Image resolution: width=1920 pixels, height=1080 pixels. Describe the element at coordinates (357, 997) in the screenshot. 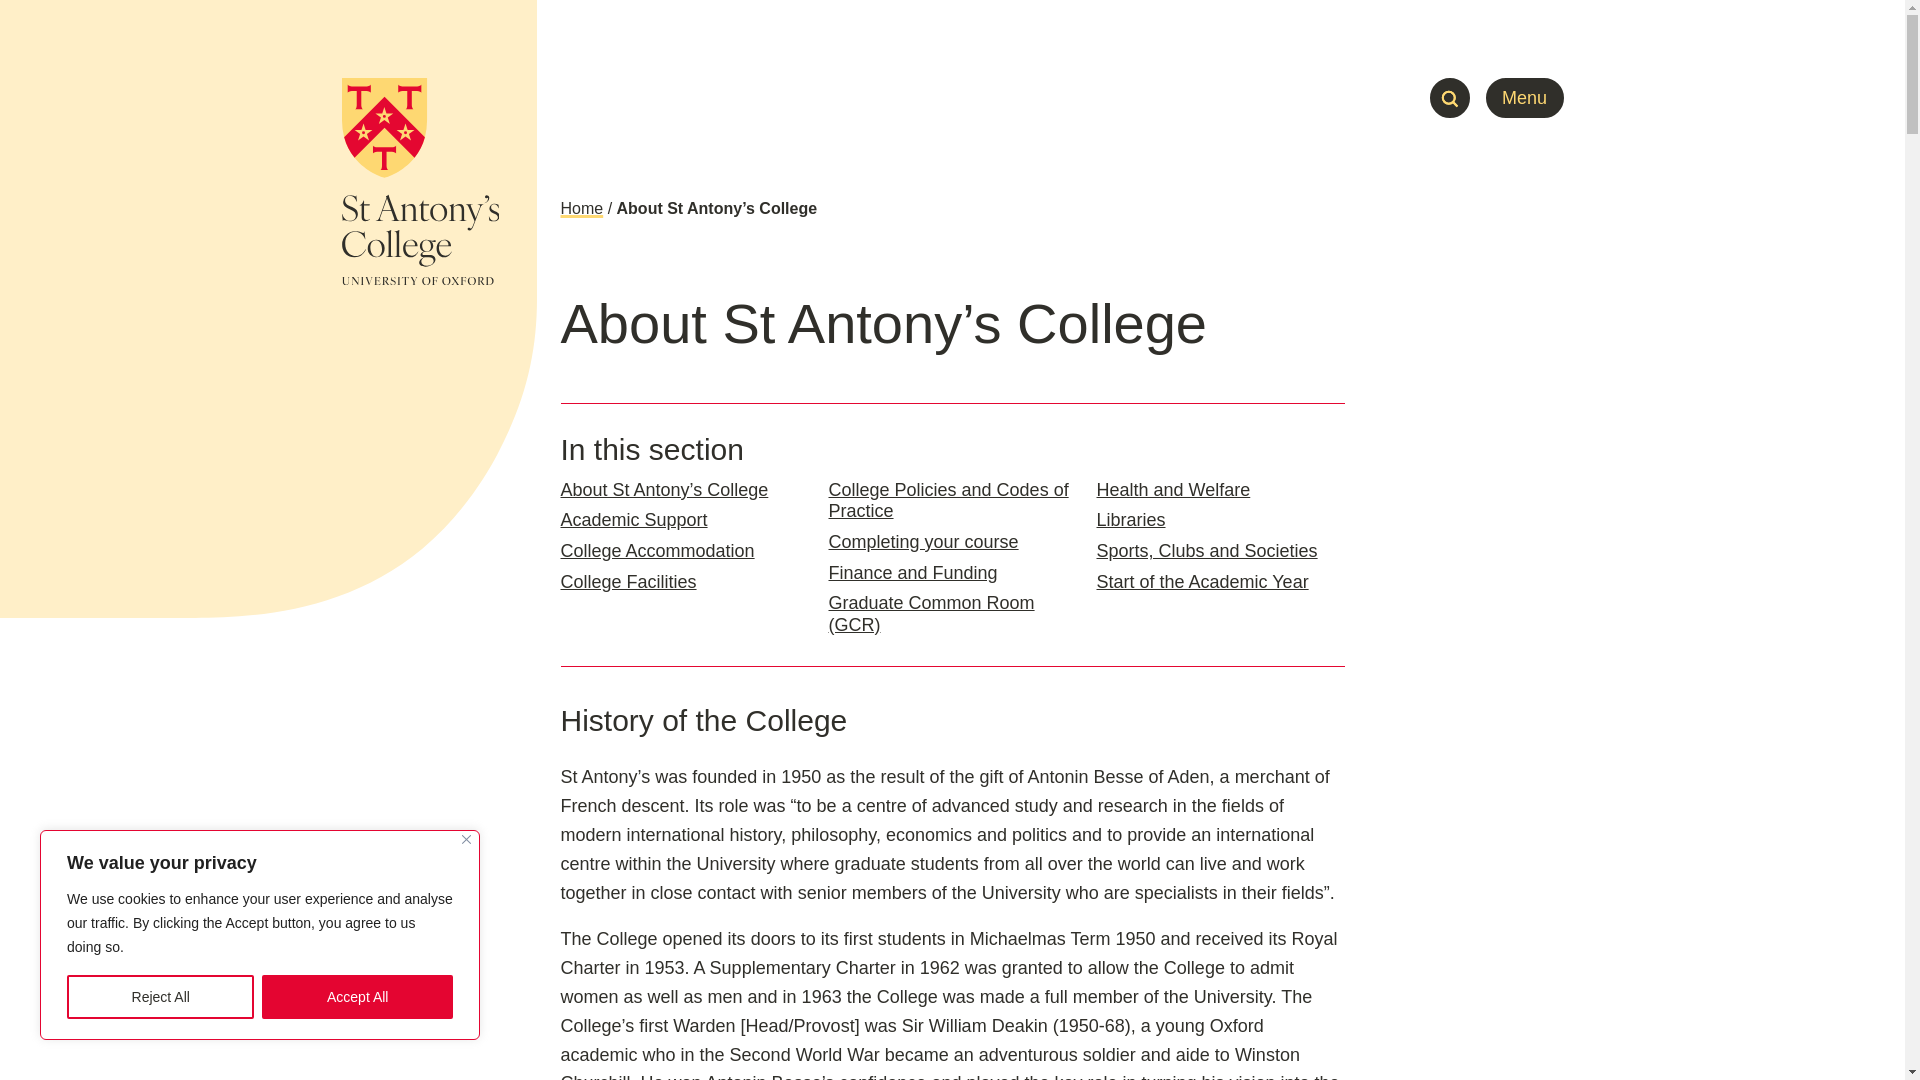

I see `Accept All` at that location.